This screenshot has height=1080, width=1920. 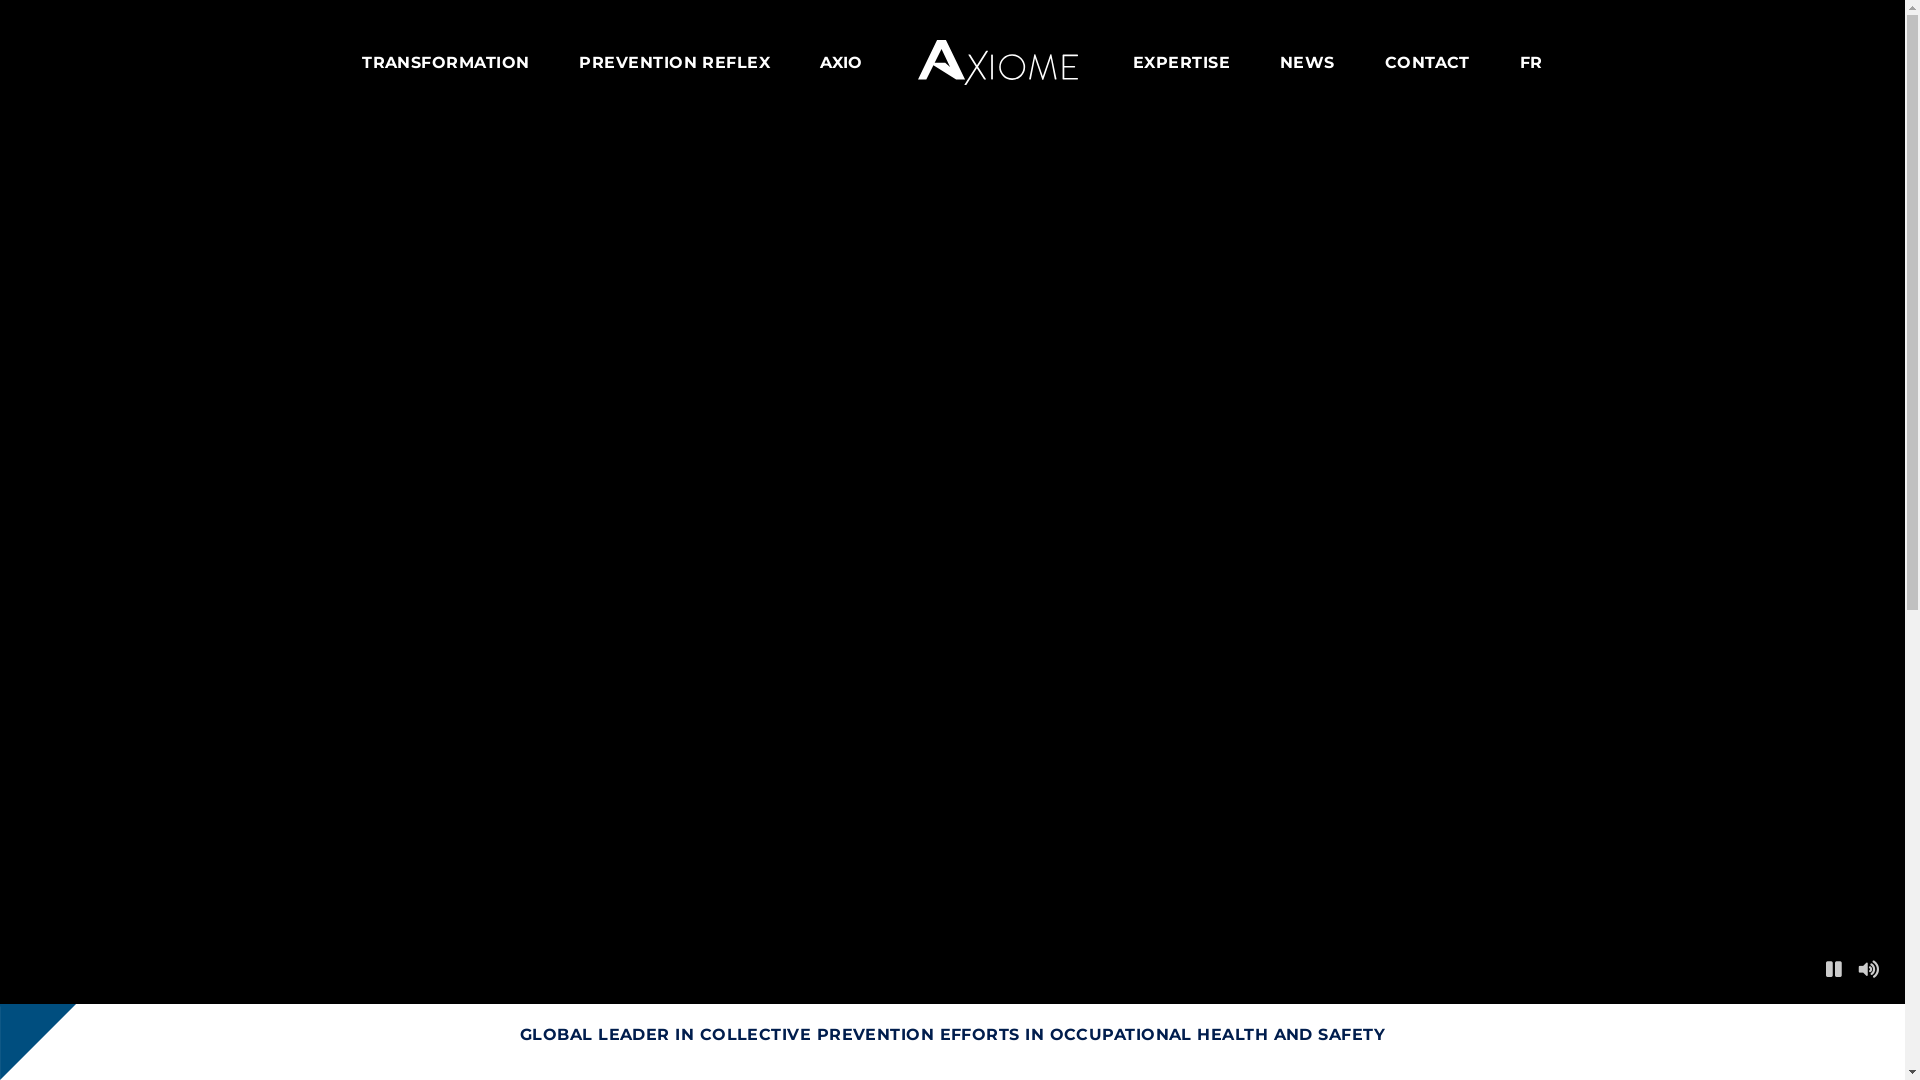 What do you see at coordinates (1532, 64) in the screenshot?
I see `FR` at bounding box center [1532, 64].